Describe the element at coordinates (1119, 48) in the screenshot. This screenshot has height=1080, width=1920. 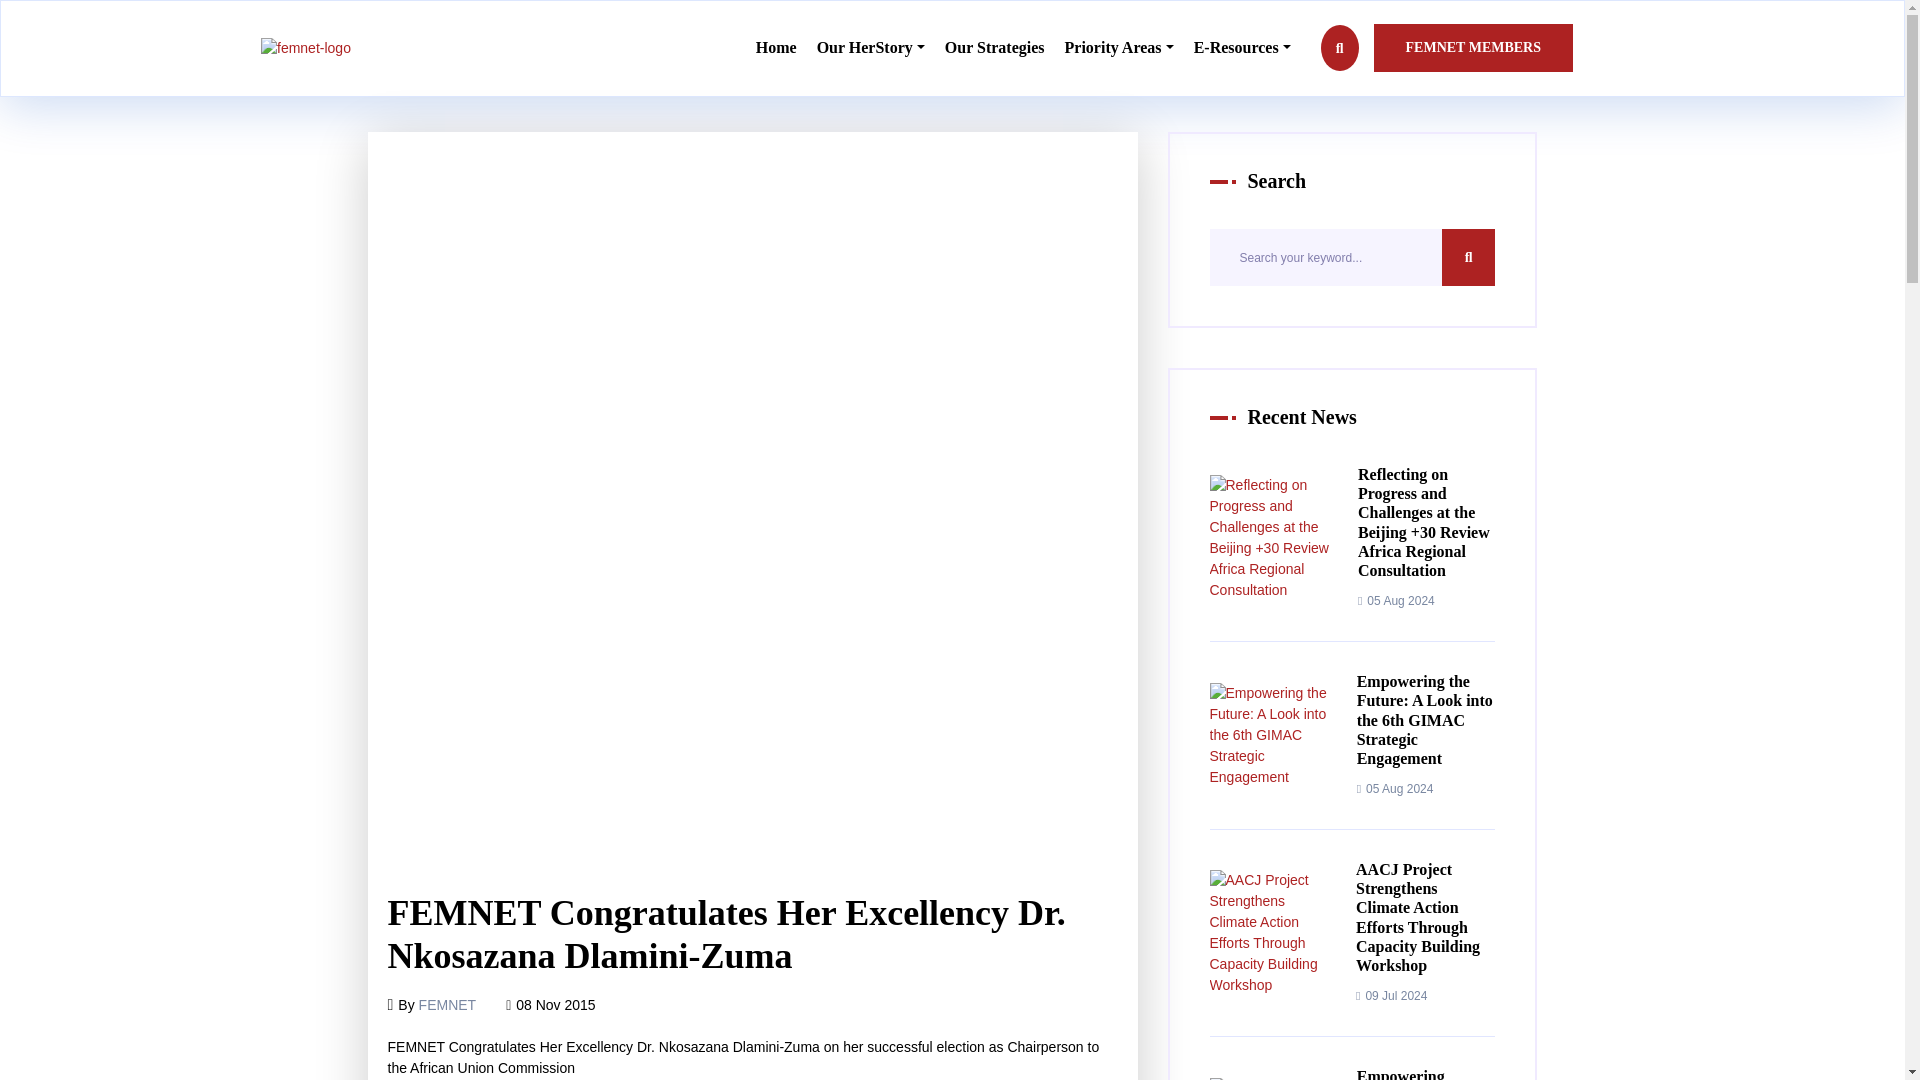
I see `Priority Areas` at that location.